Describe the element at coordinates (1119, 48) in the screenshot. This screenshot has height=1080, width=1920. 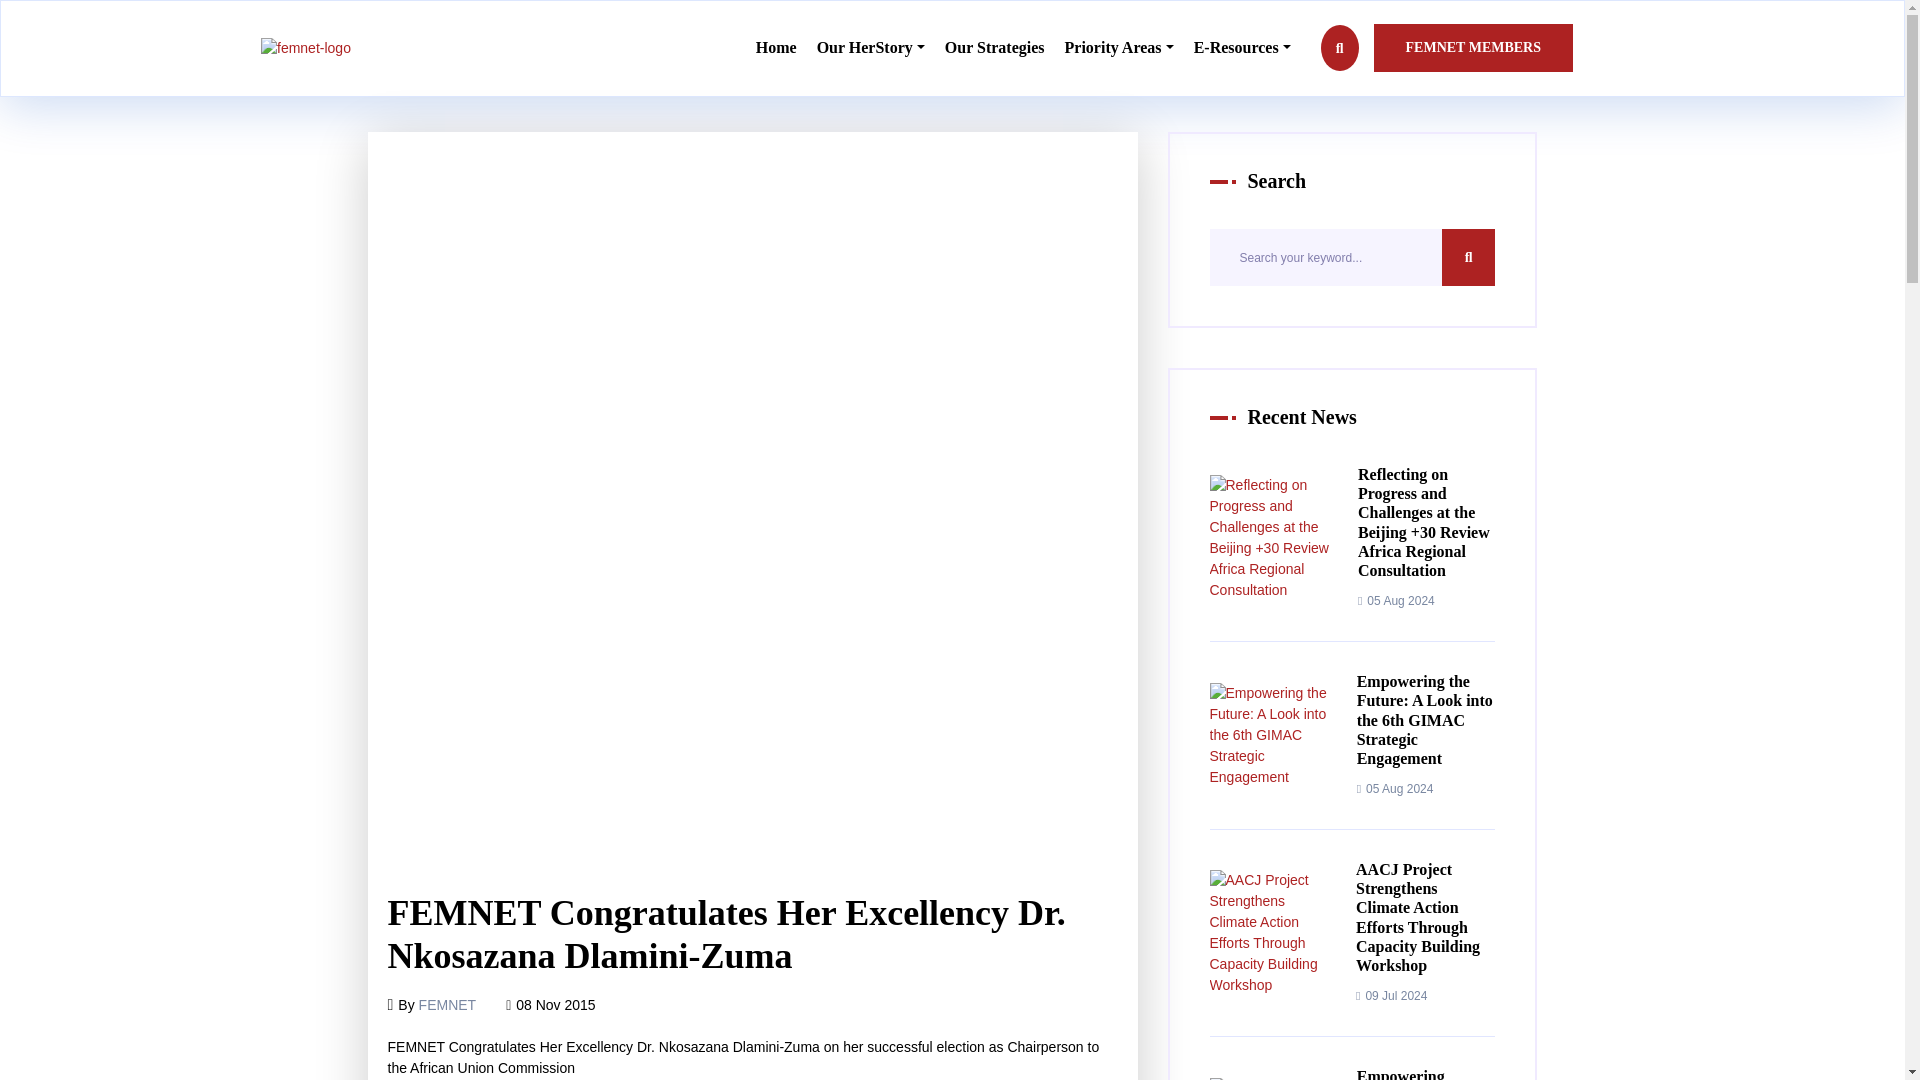
I see `Priority Areas` at that location.